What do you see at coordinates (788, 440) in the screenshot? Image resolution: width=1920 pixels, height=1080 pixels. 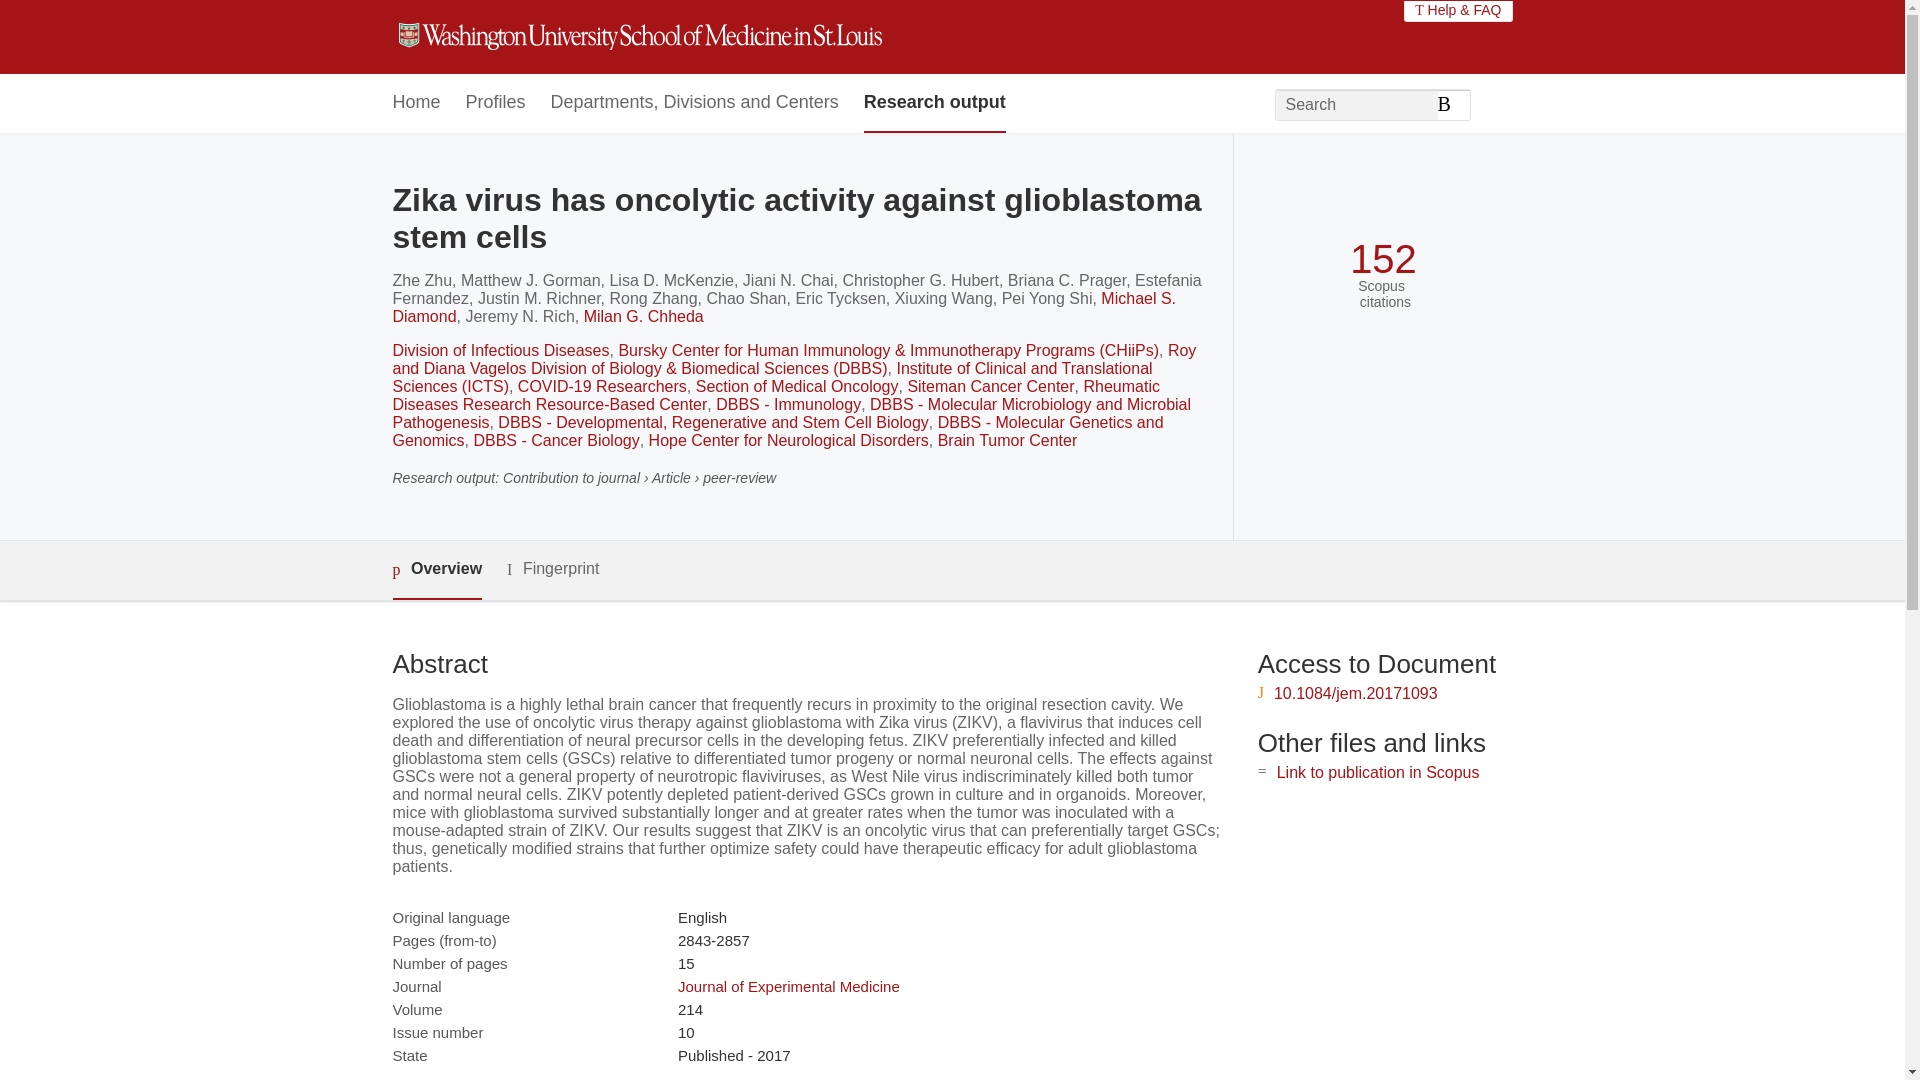 I see `Hope Center for Neurological Disorders` at bounding box center [788, 440].